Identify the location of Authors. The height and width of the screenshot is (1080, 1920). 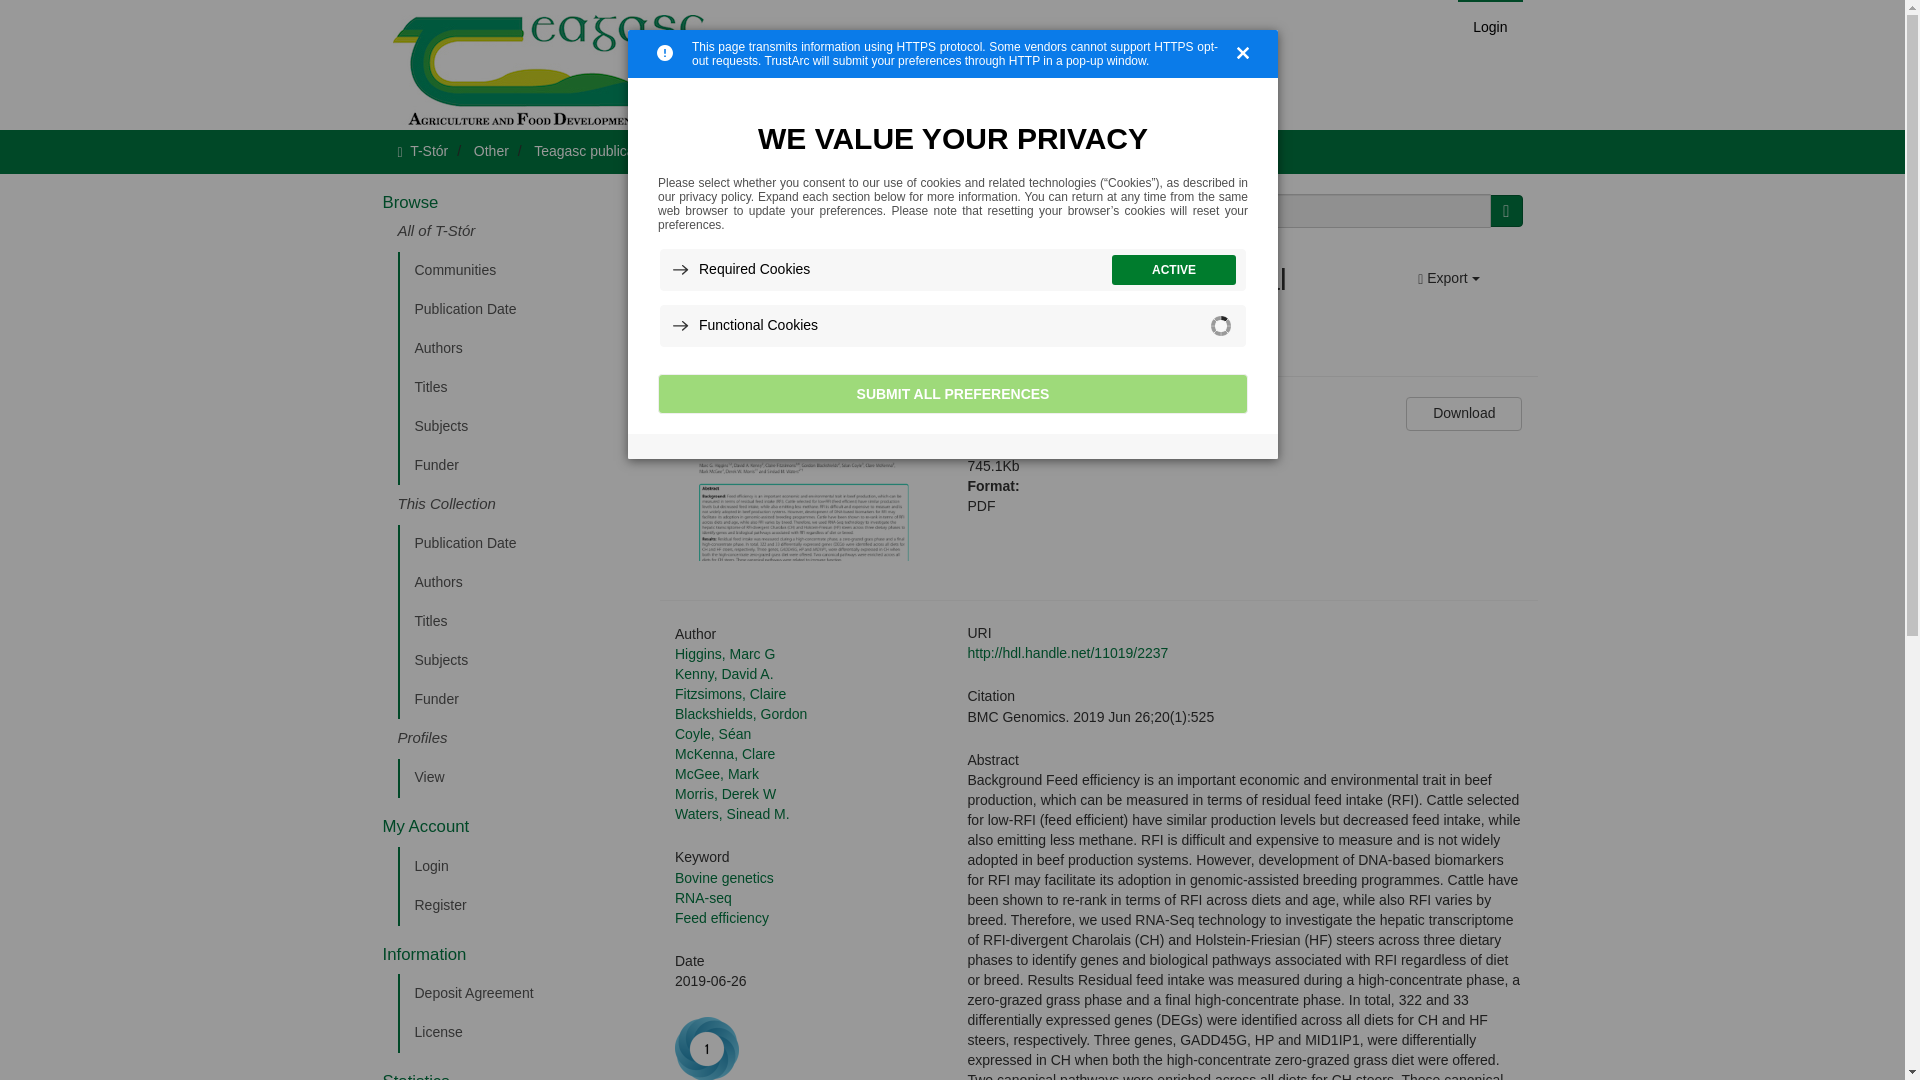
(521, 349).